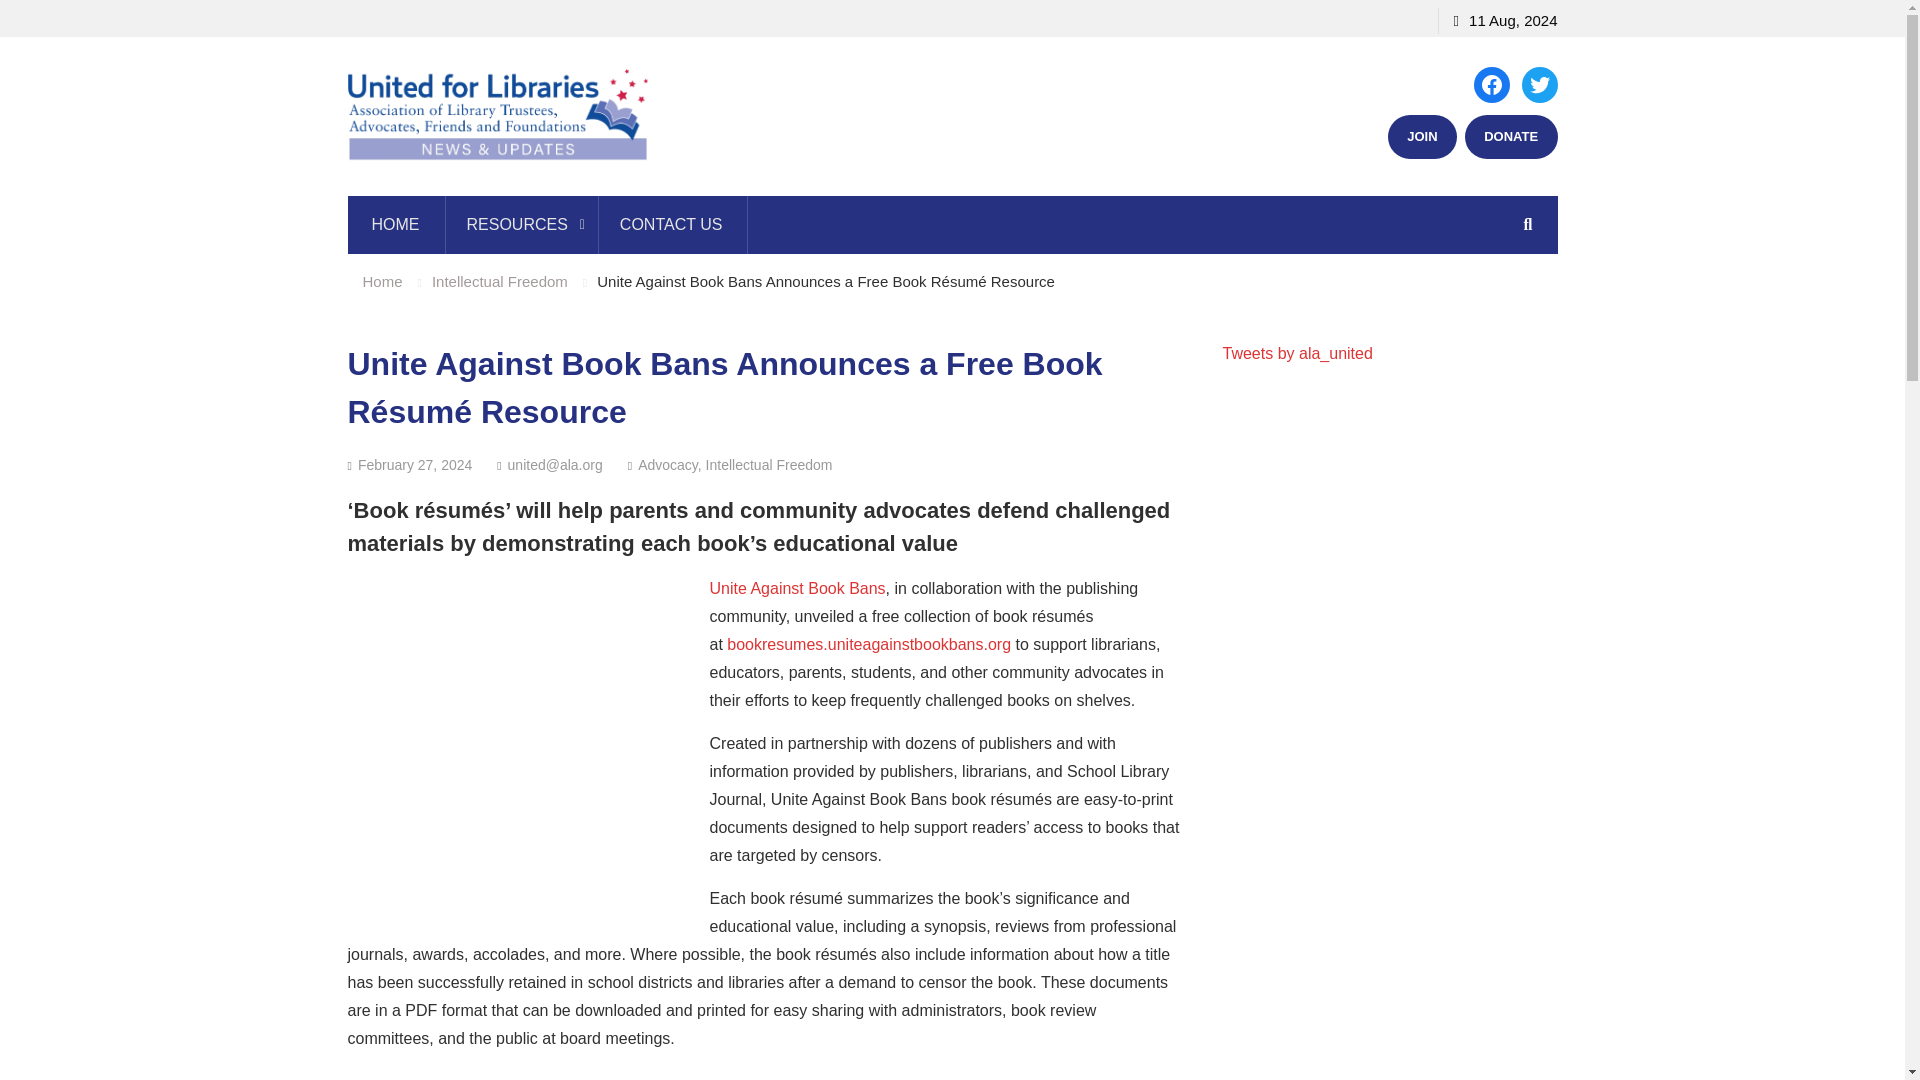 The height and width of the screenshot is (1080, 1920). What do you see at coordinates (1492, 84) in the screenshot?
I see `Facebook` at bounding box center [1492, 84].